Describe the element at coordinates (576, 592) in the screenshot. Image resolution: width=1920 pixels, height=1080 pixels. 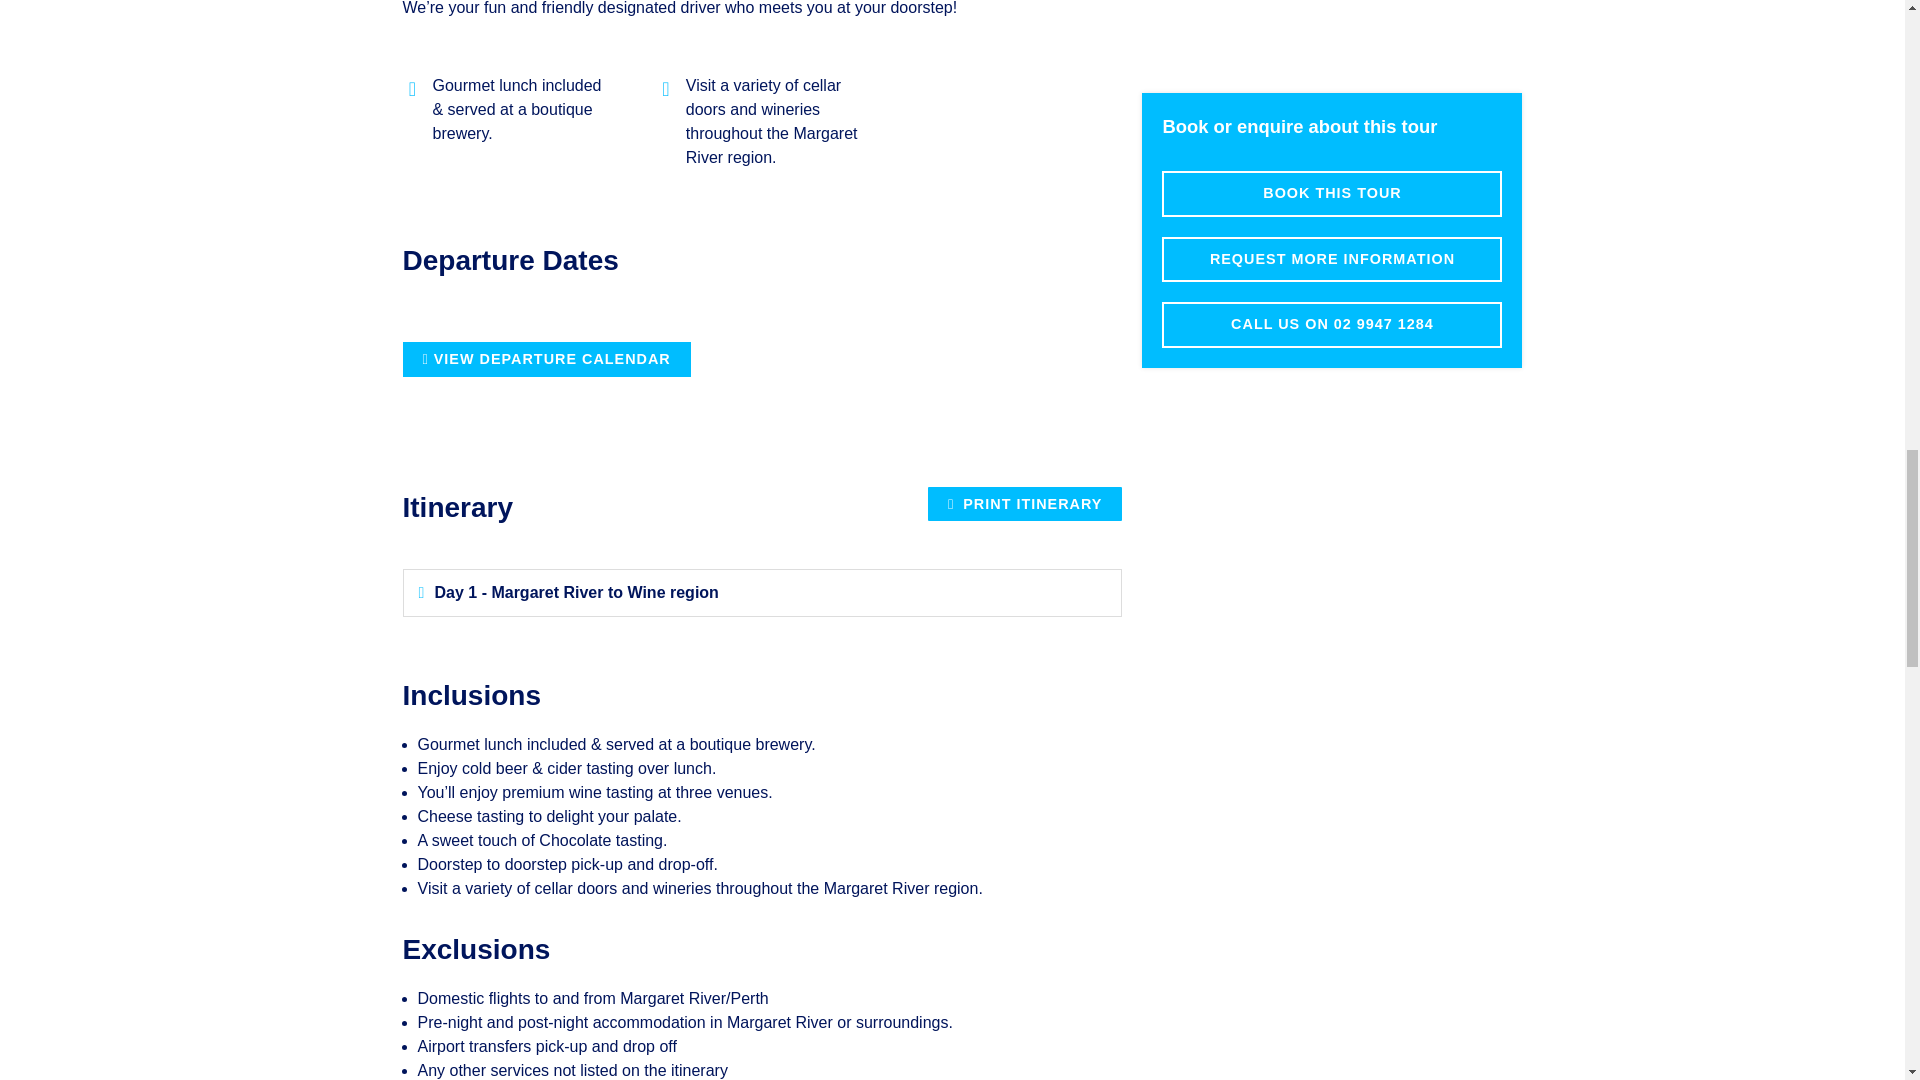
I see `Day 1 - Margaret River to Wine region` at that location.